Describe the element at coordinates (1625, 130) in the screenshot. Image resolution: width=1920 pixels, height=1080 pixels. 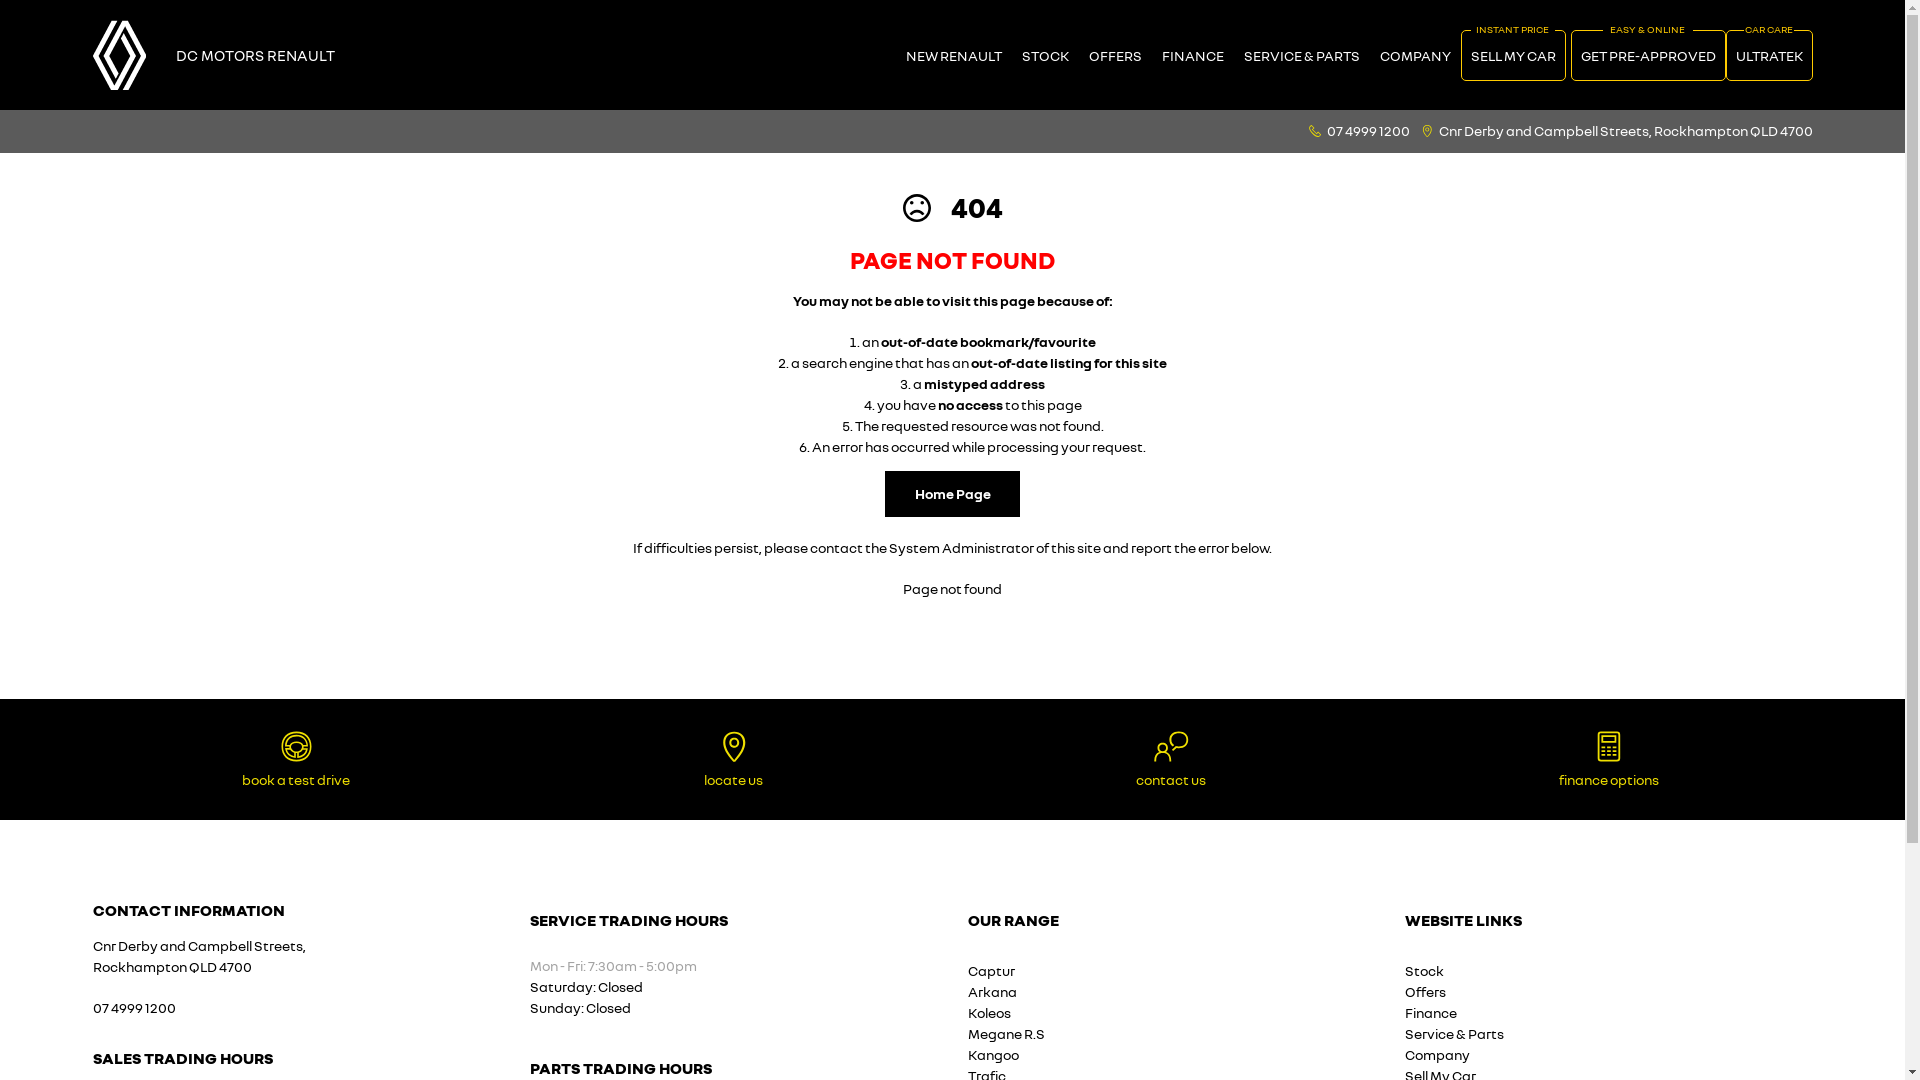
I see `Cnr Derby and Campbell Streets, Rockhampton QLD 4700` at that location.